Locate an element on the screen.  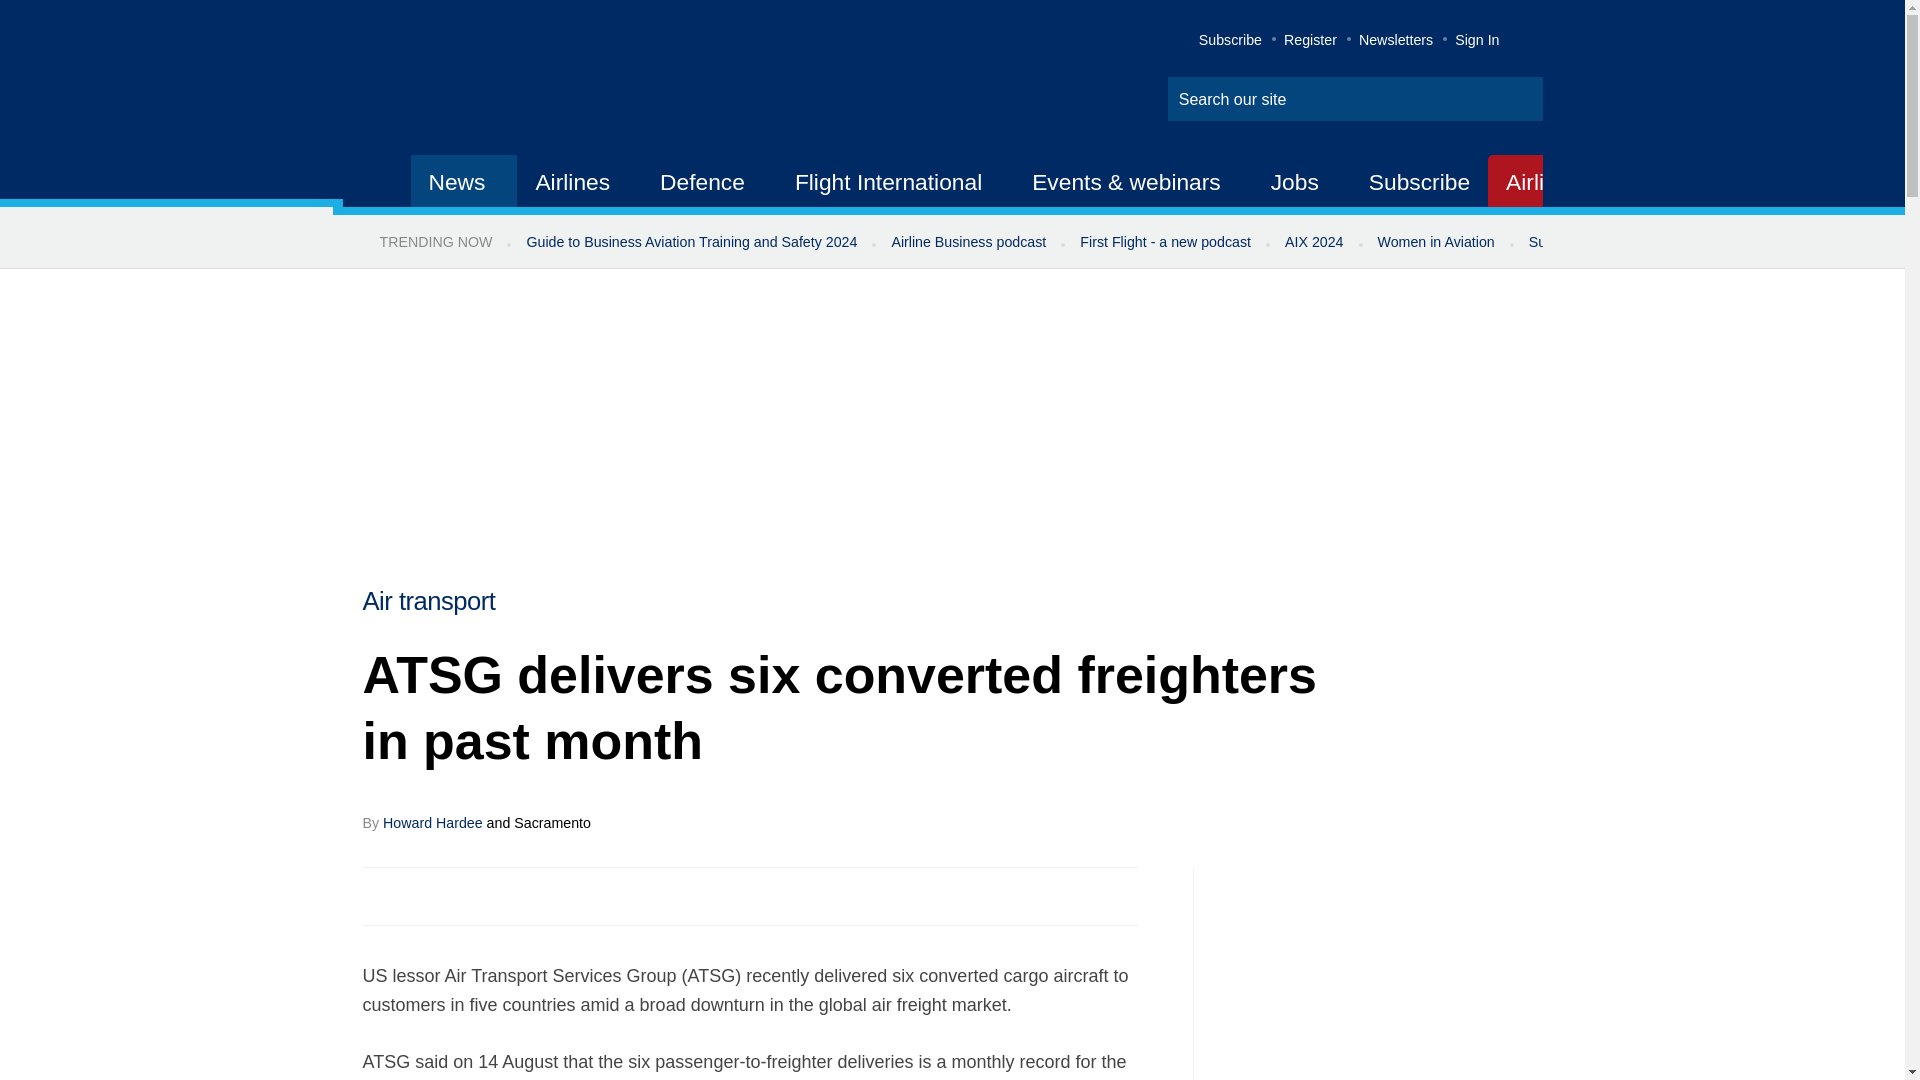
Women in Aviation is located at coordinates (1436, 242).